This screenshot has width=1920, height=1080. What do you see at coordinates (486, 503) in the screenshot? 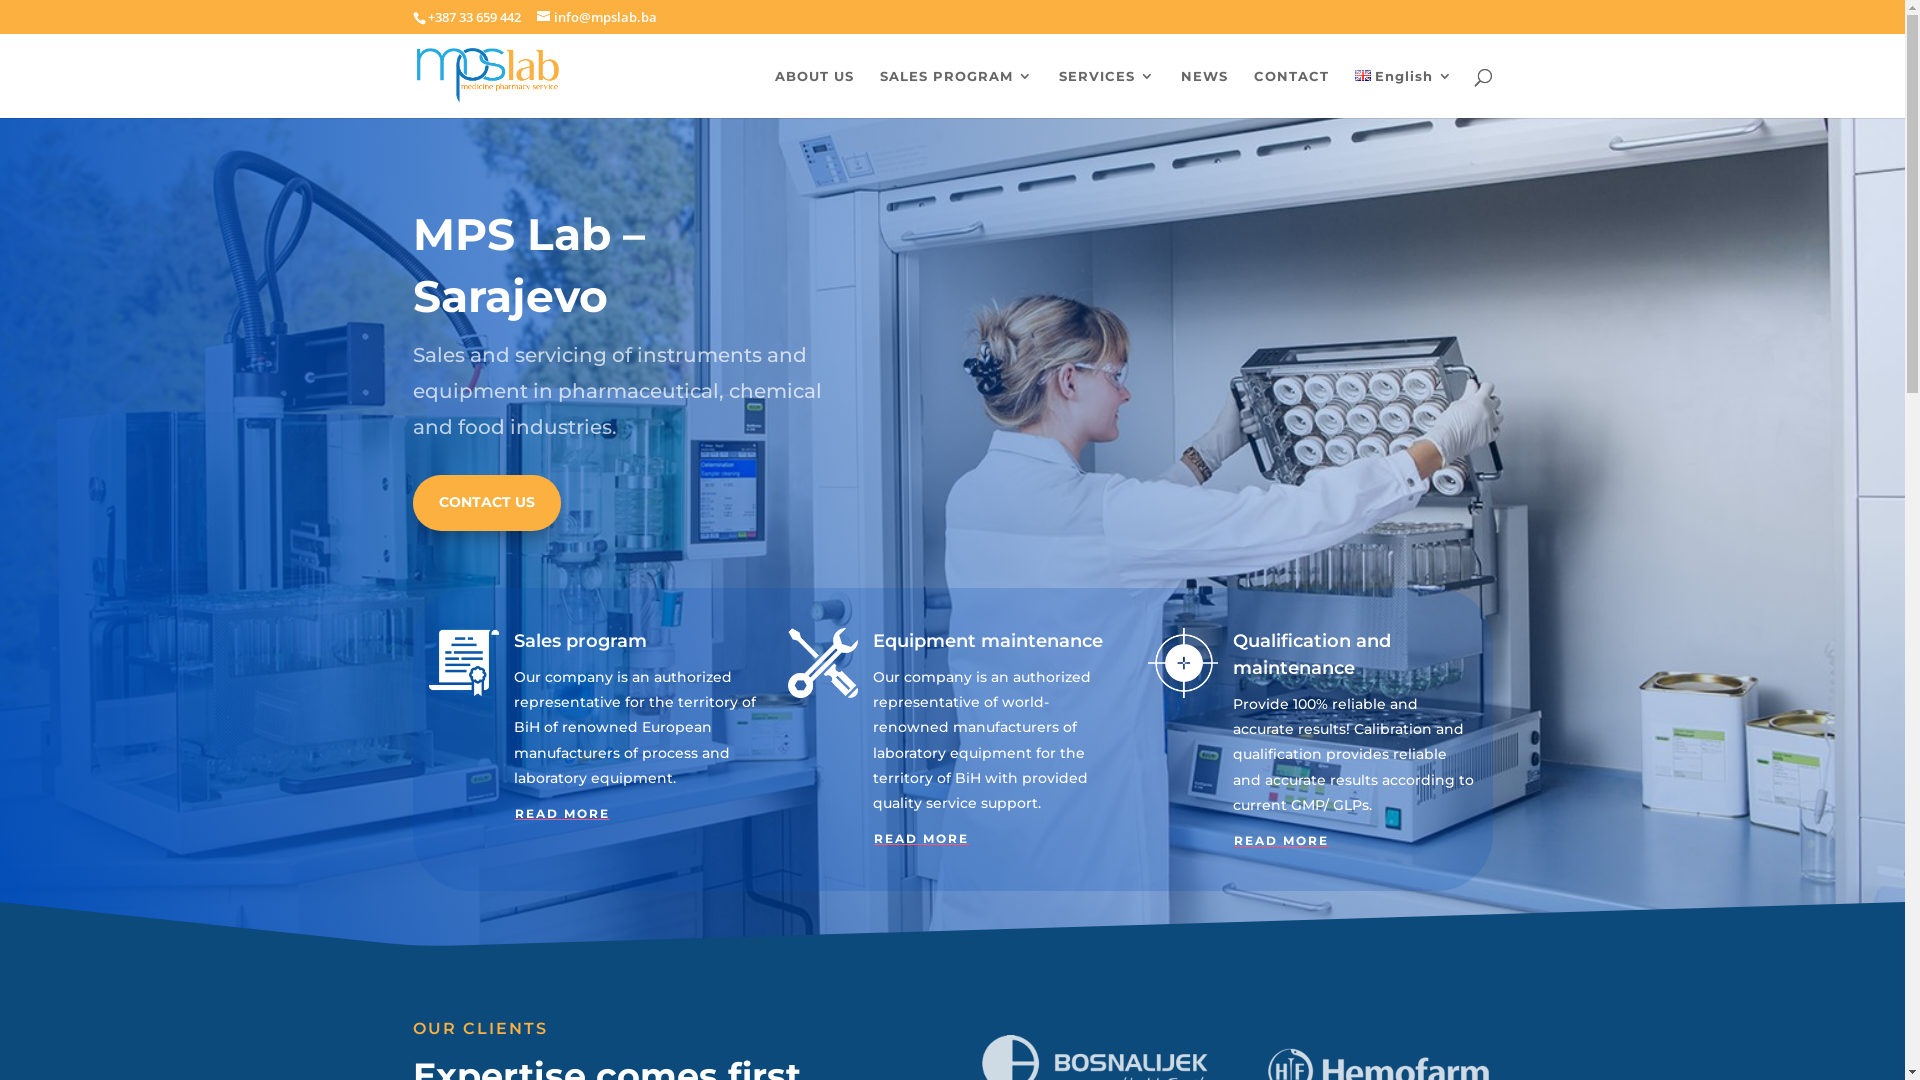
I see `CONTACT US` at bounding box center [486, 503].